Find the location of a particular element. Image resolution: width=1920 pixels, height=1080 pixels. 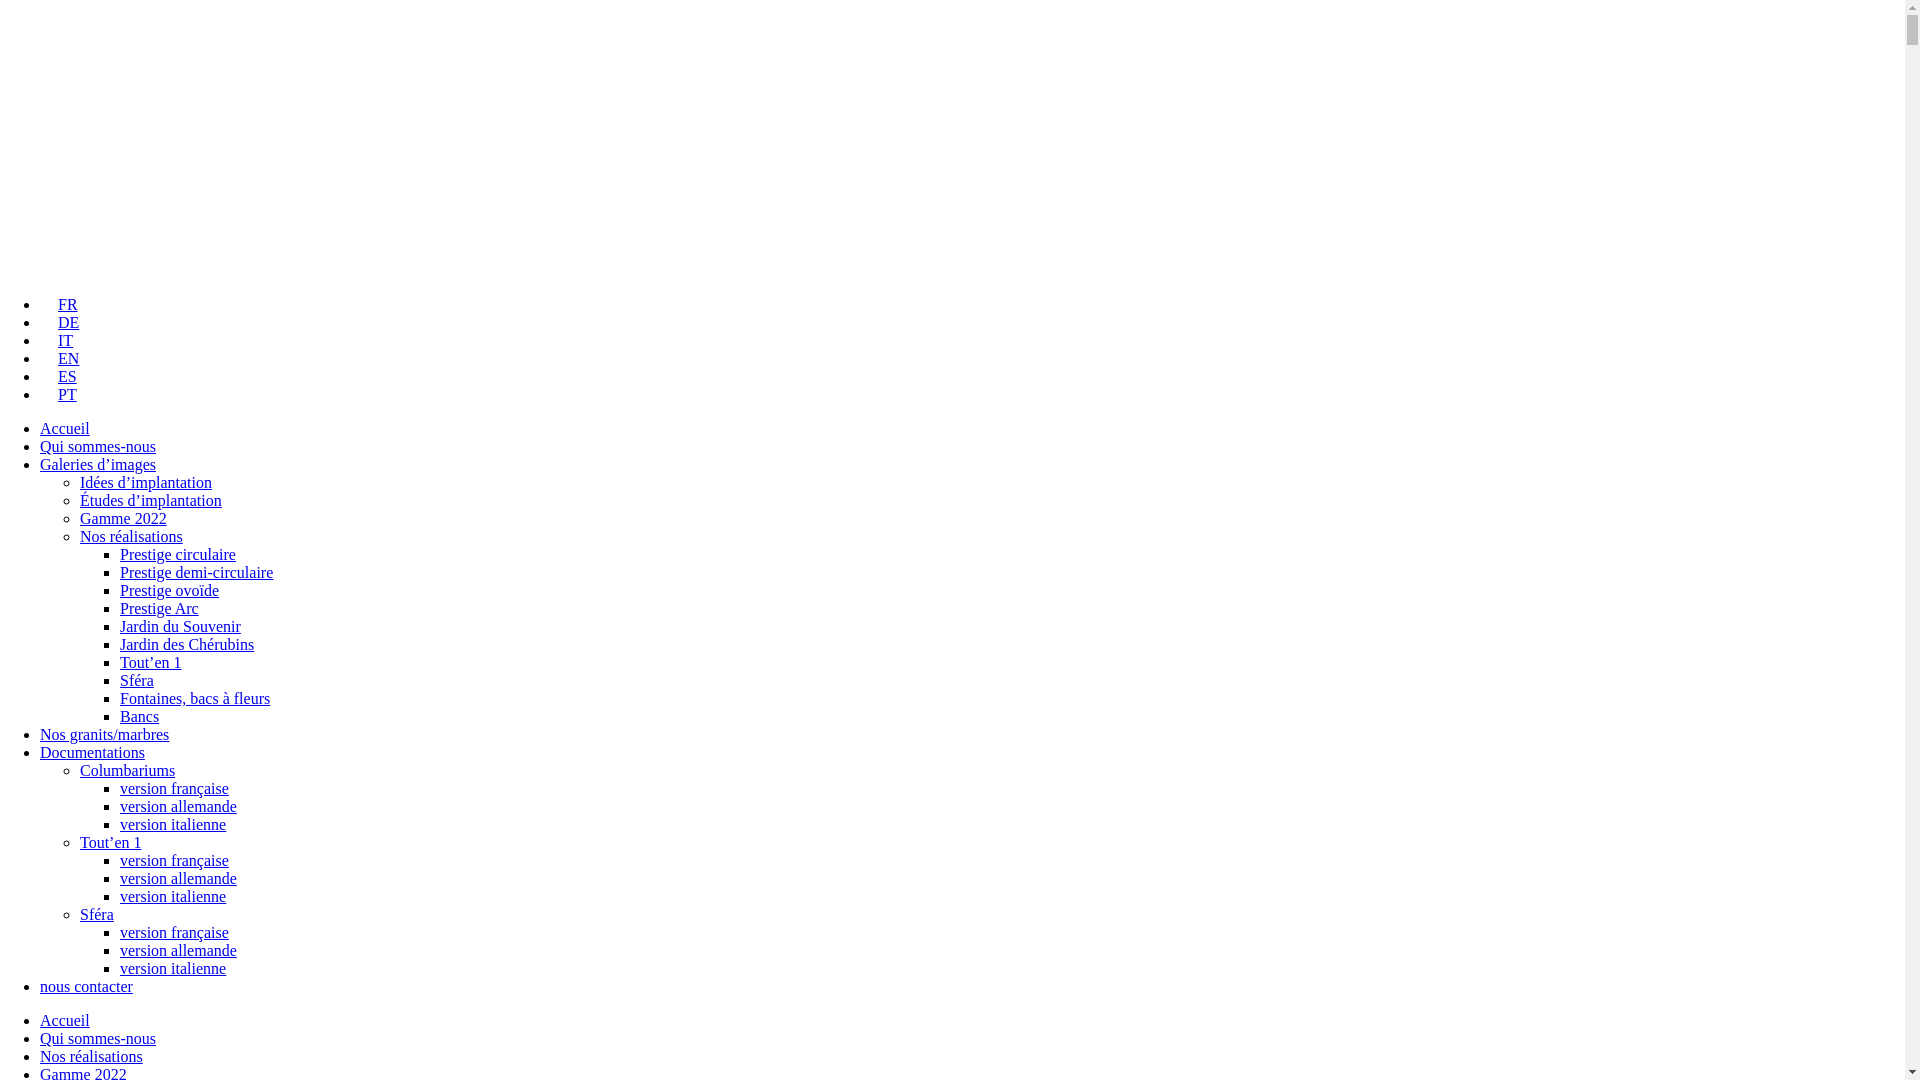

Qui sommes-nous is located at coordinates (98, 446).